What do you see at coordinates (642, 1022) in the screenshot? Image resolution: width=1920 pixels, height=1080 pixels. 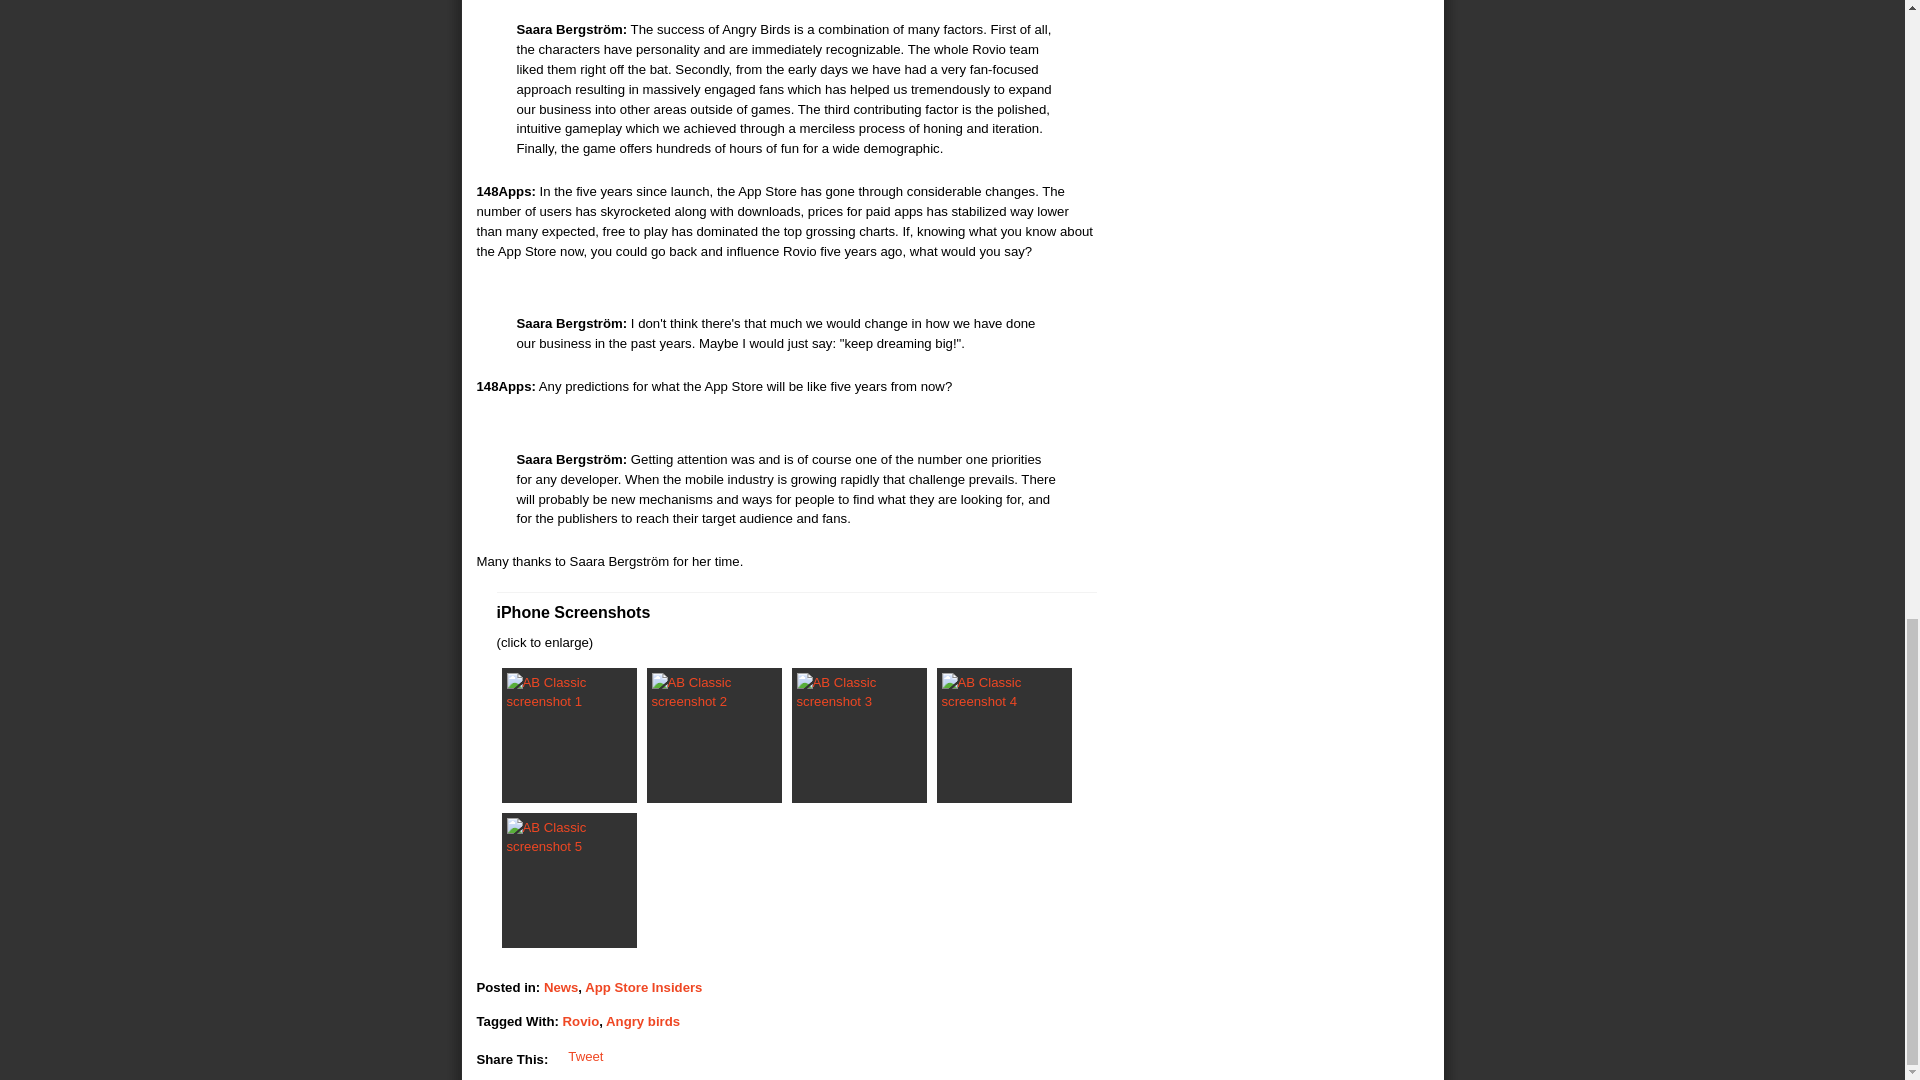 I see `Angry birds` at bounding box center [642, 1022].